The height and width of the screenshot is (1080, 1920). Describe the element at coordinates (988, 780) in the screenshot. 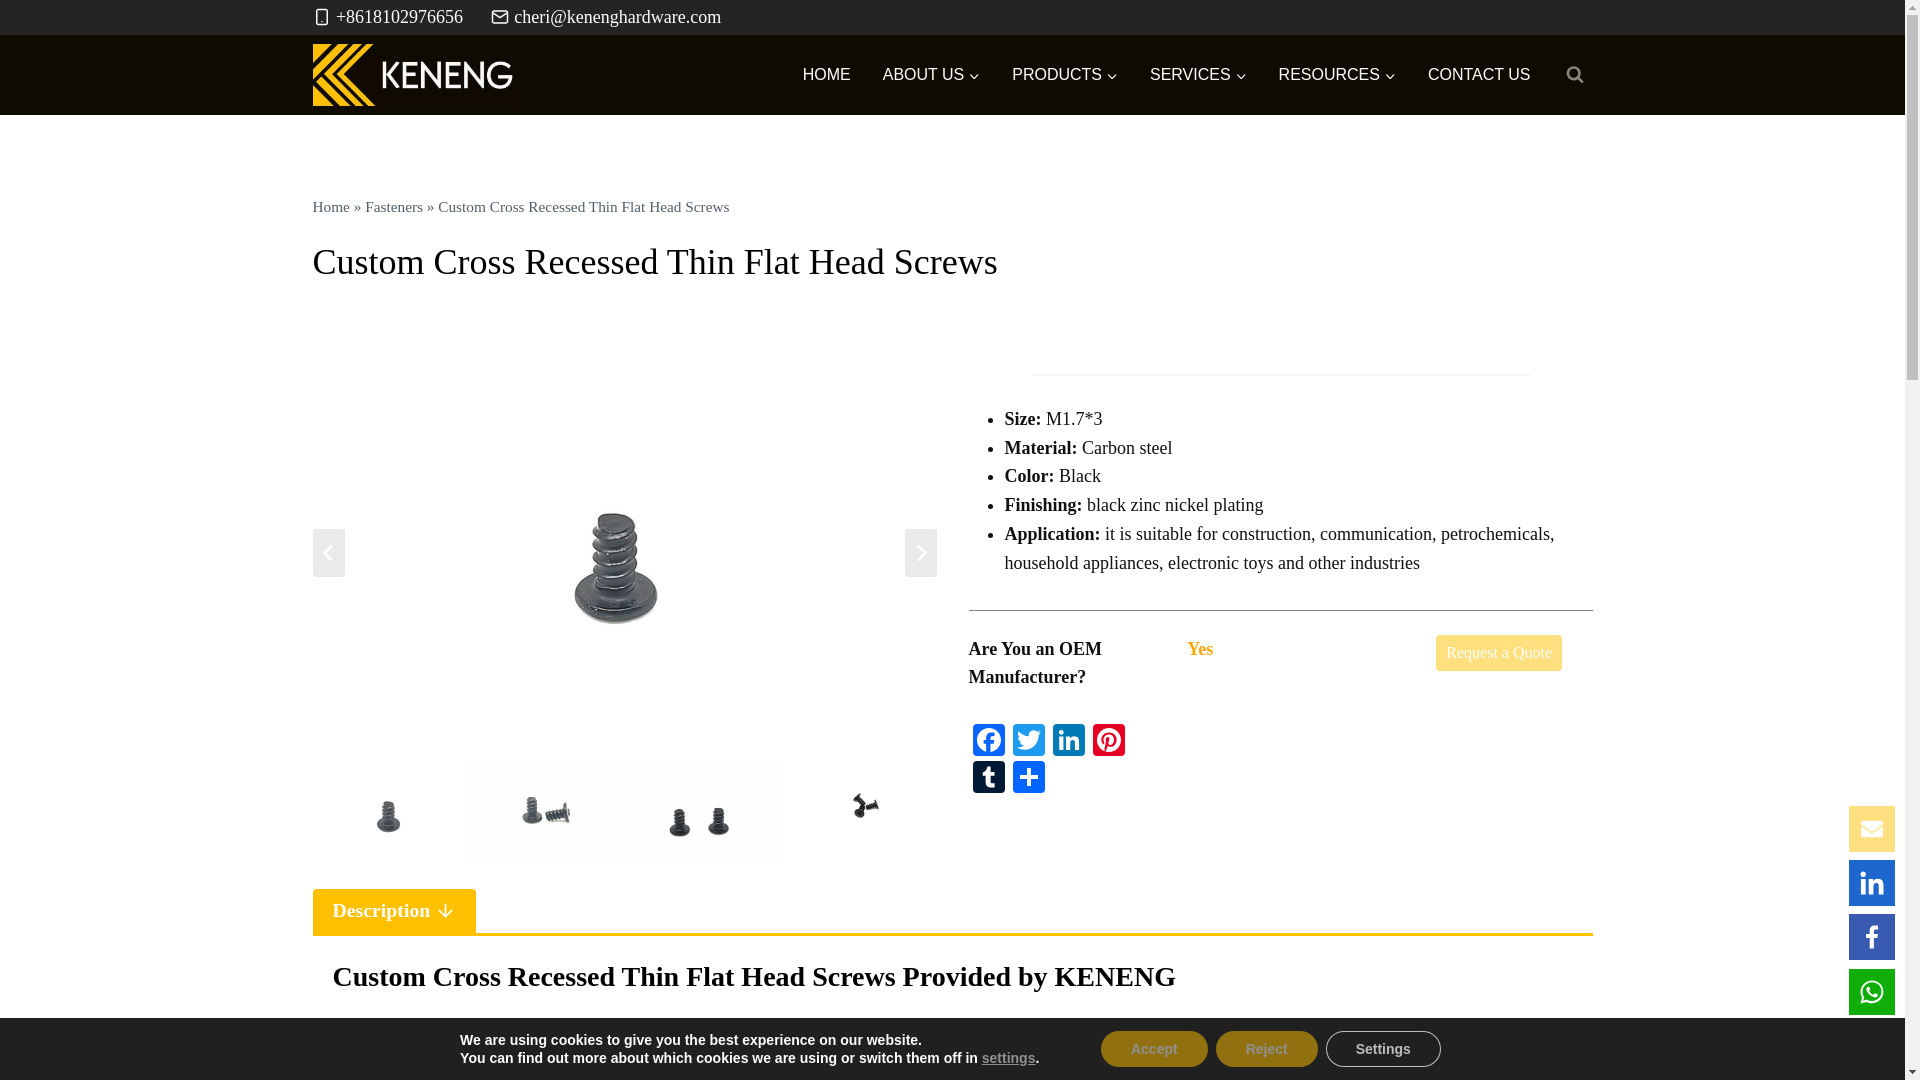

I see `Tumblr` at that location.